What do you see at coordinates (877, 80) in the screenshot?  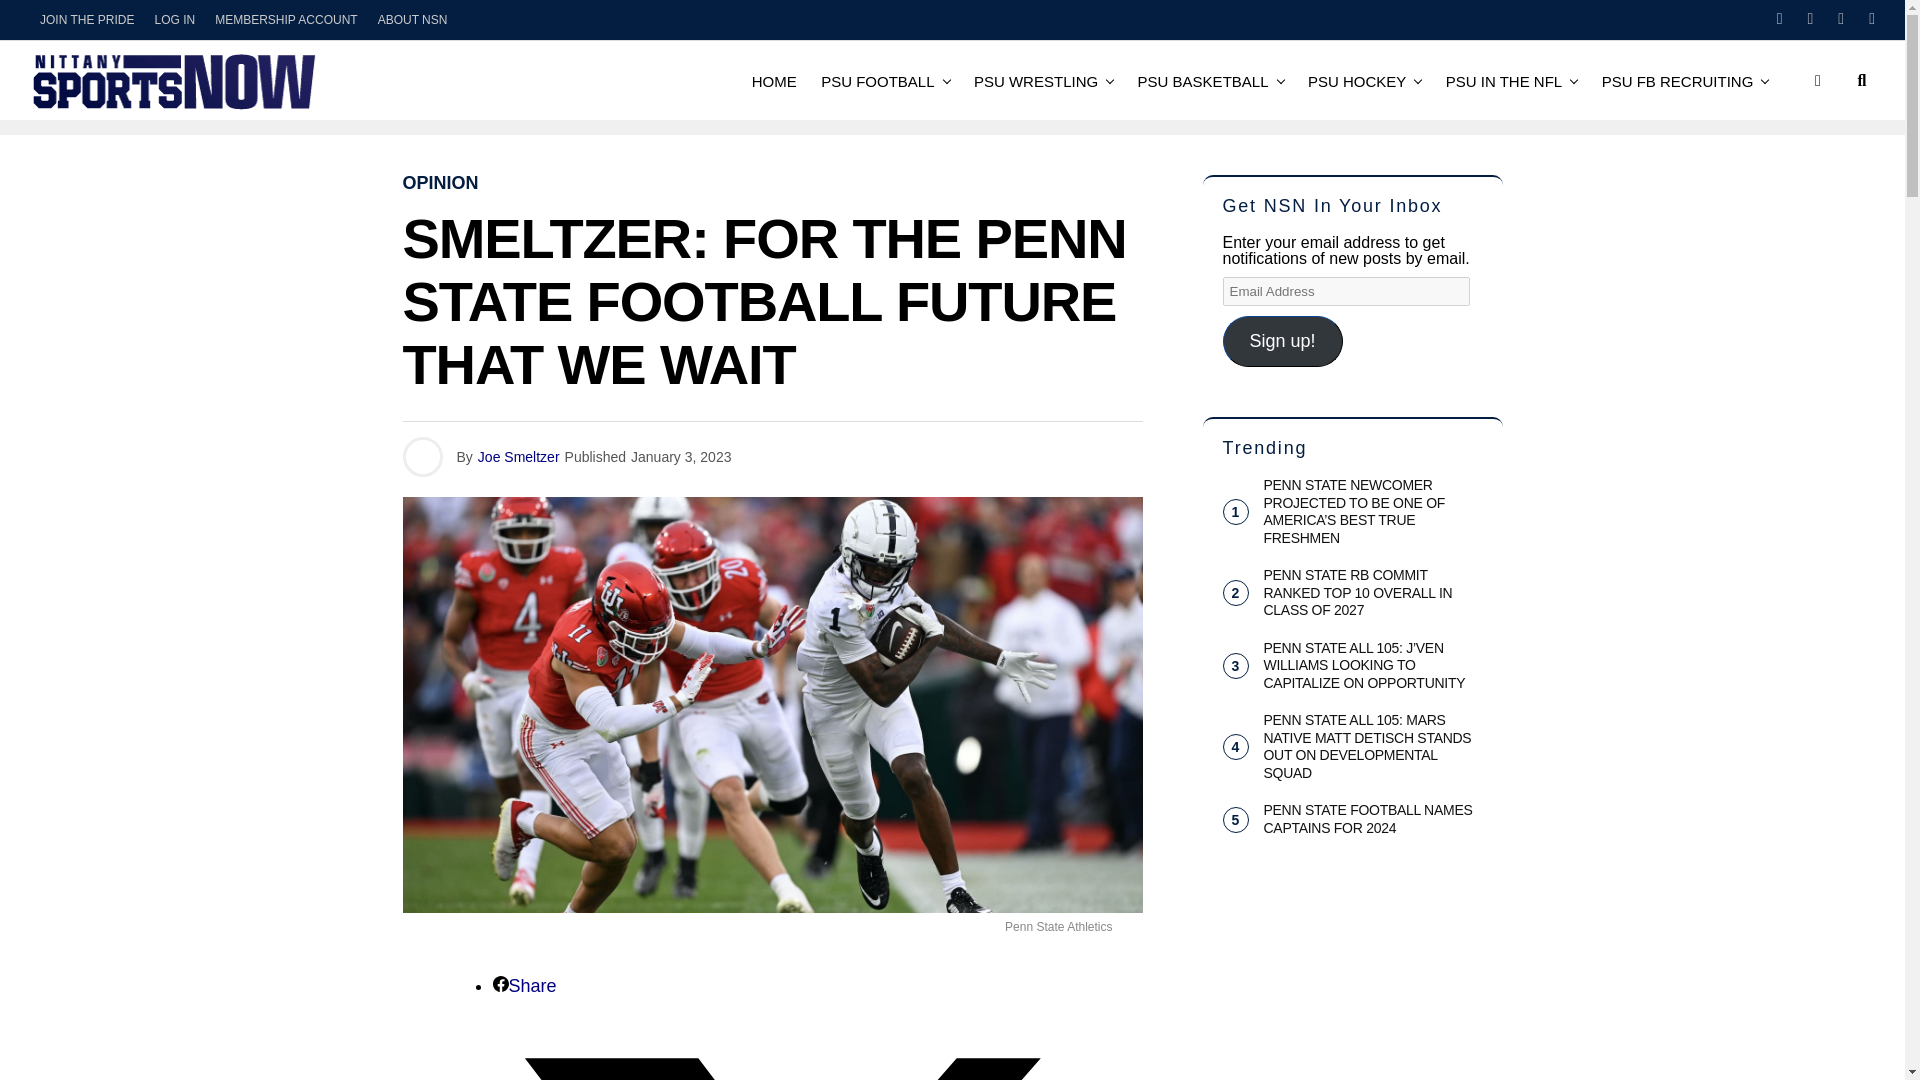 I see `PSU FOOTBALL` at bounding box center [877, 80].